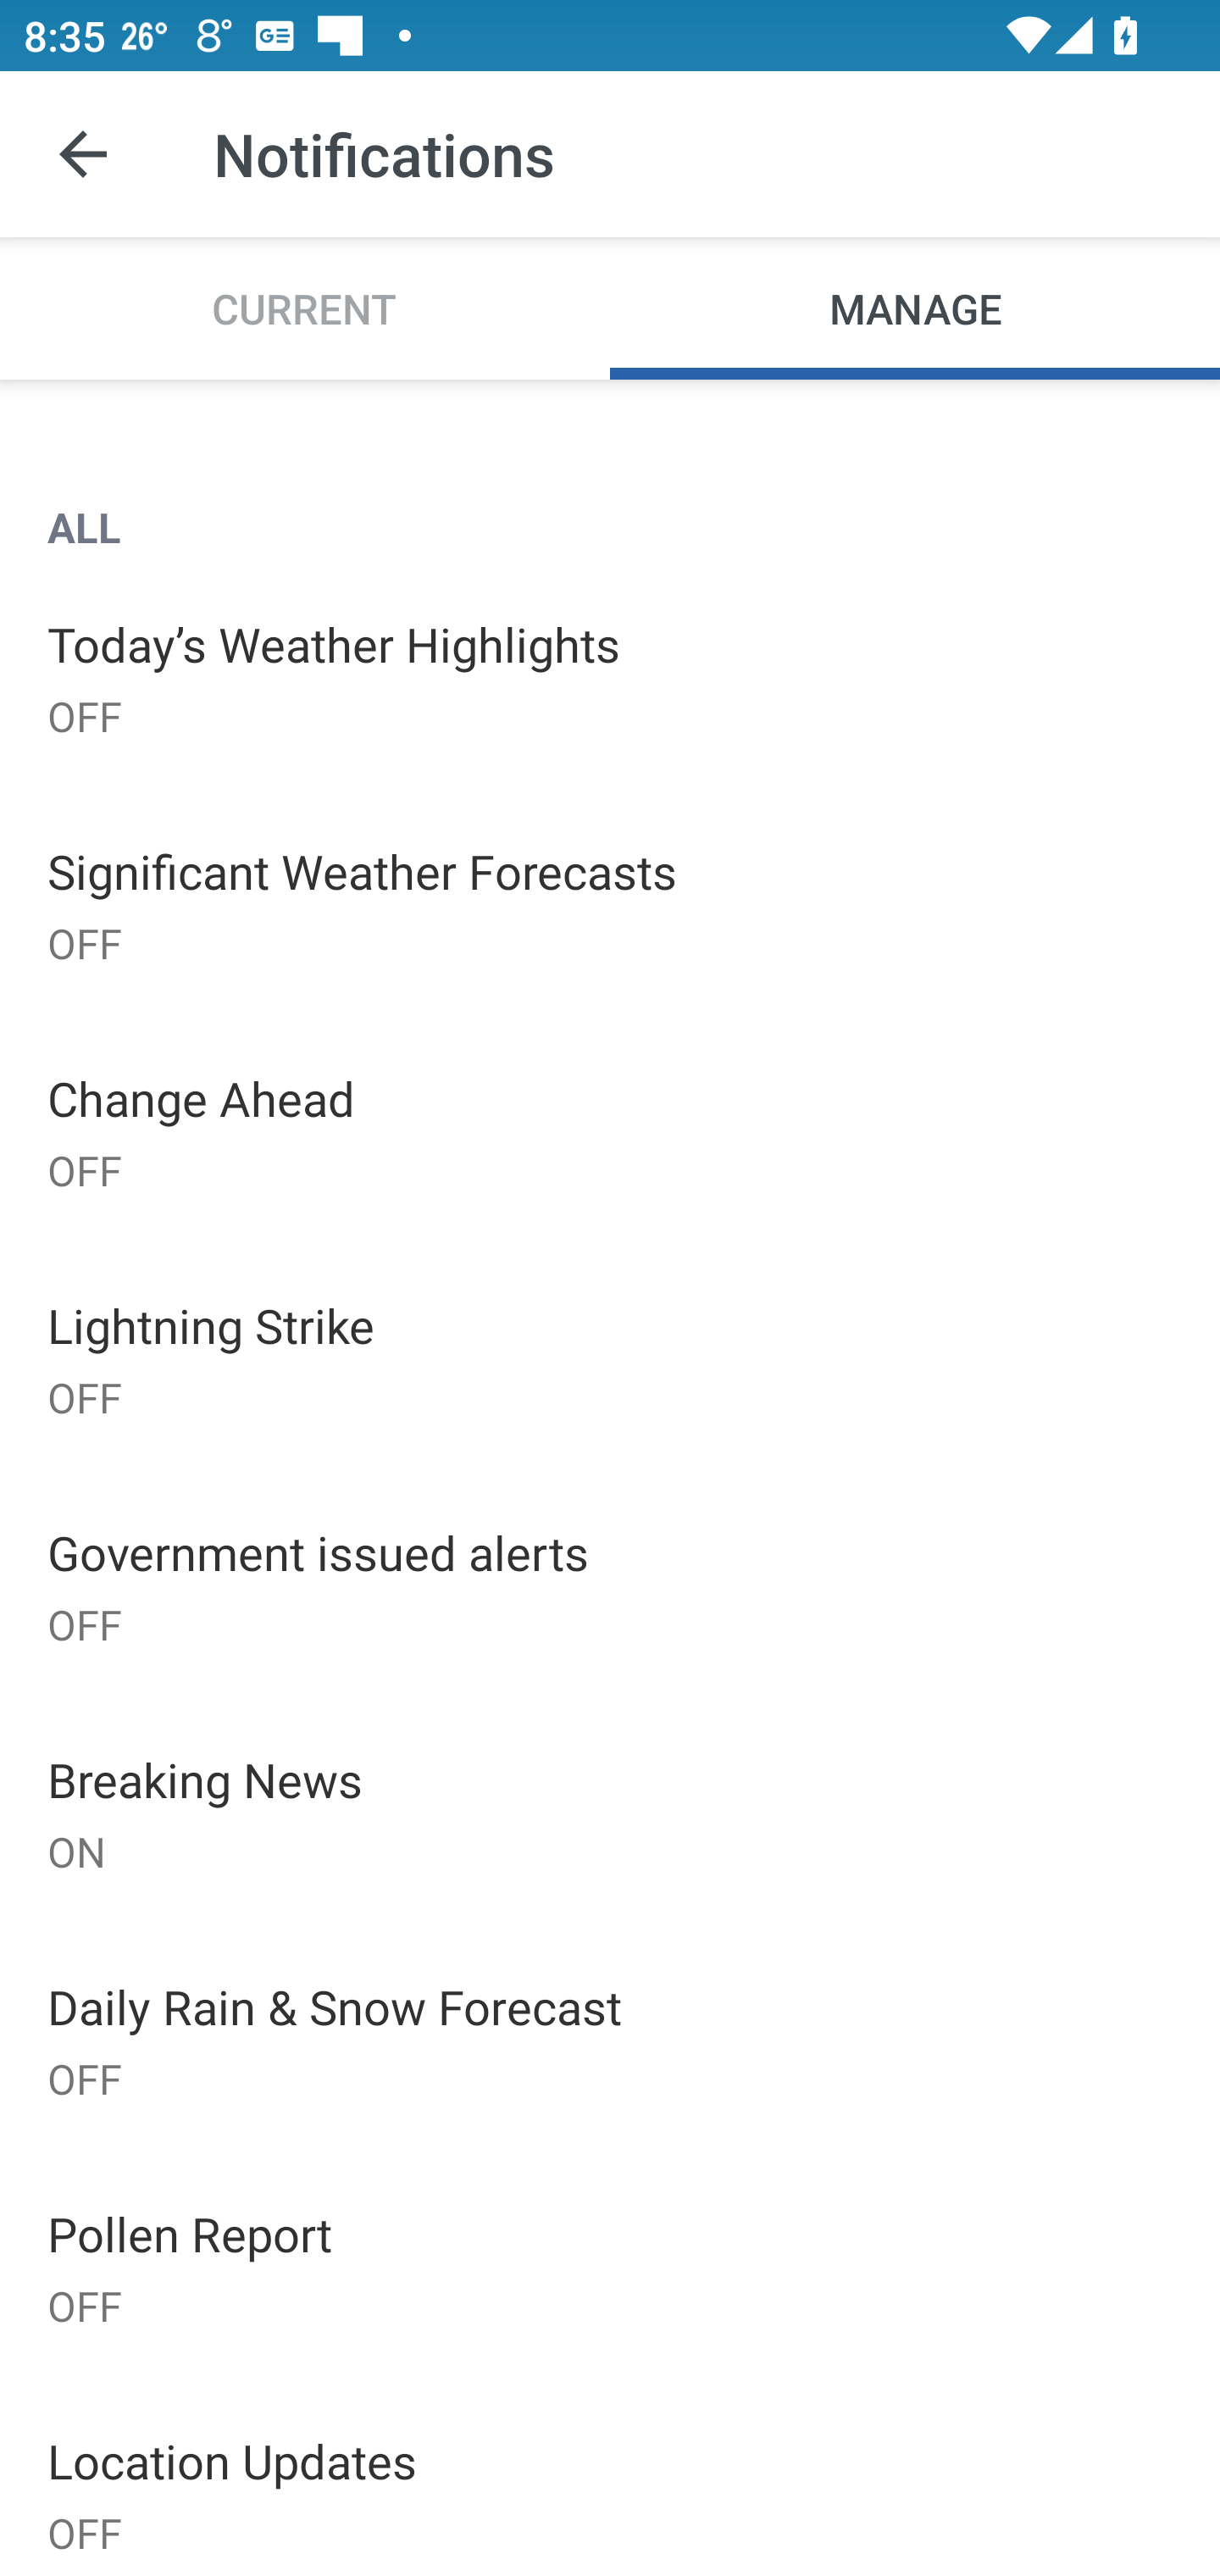  Describe the element at coordinates (610, 1132) in the screenshot. I see `Change Ahead OFF` at that location.